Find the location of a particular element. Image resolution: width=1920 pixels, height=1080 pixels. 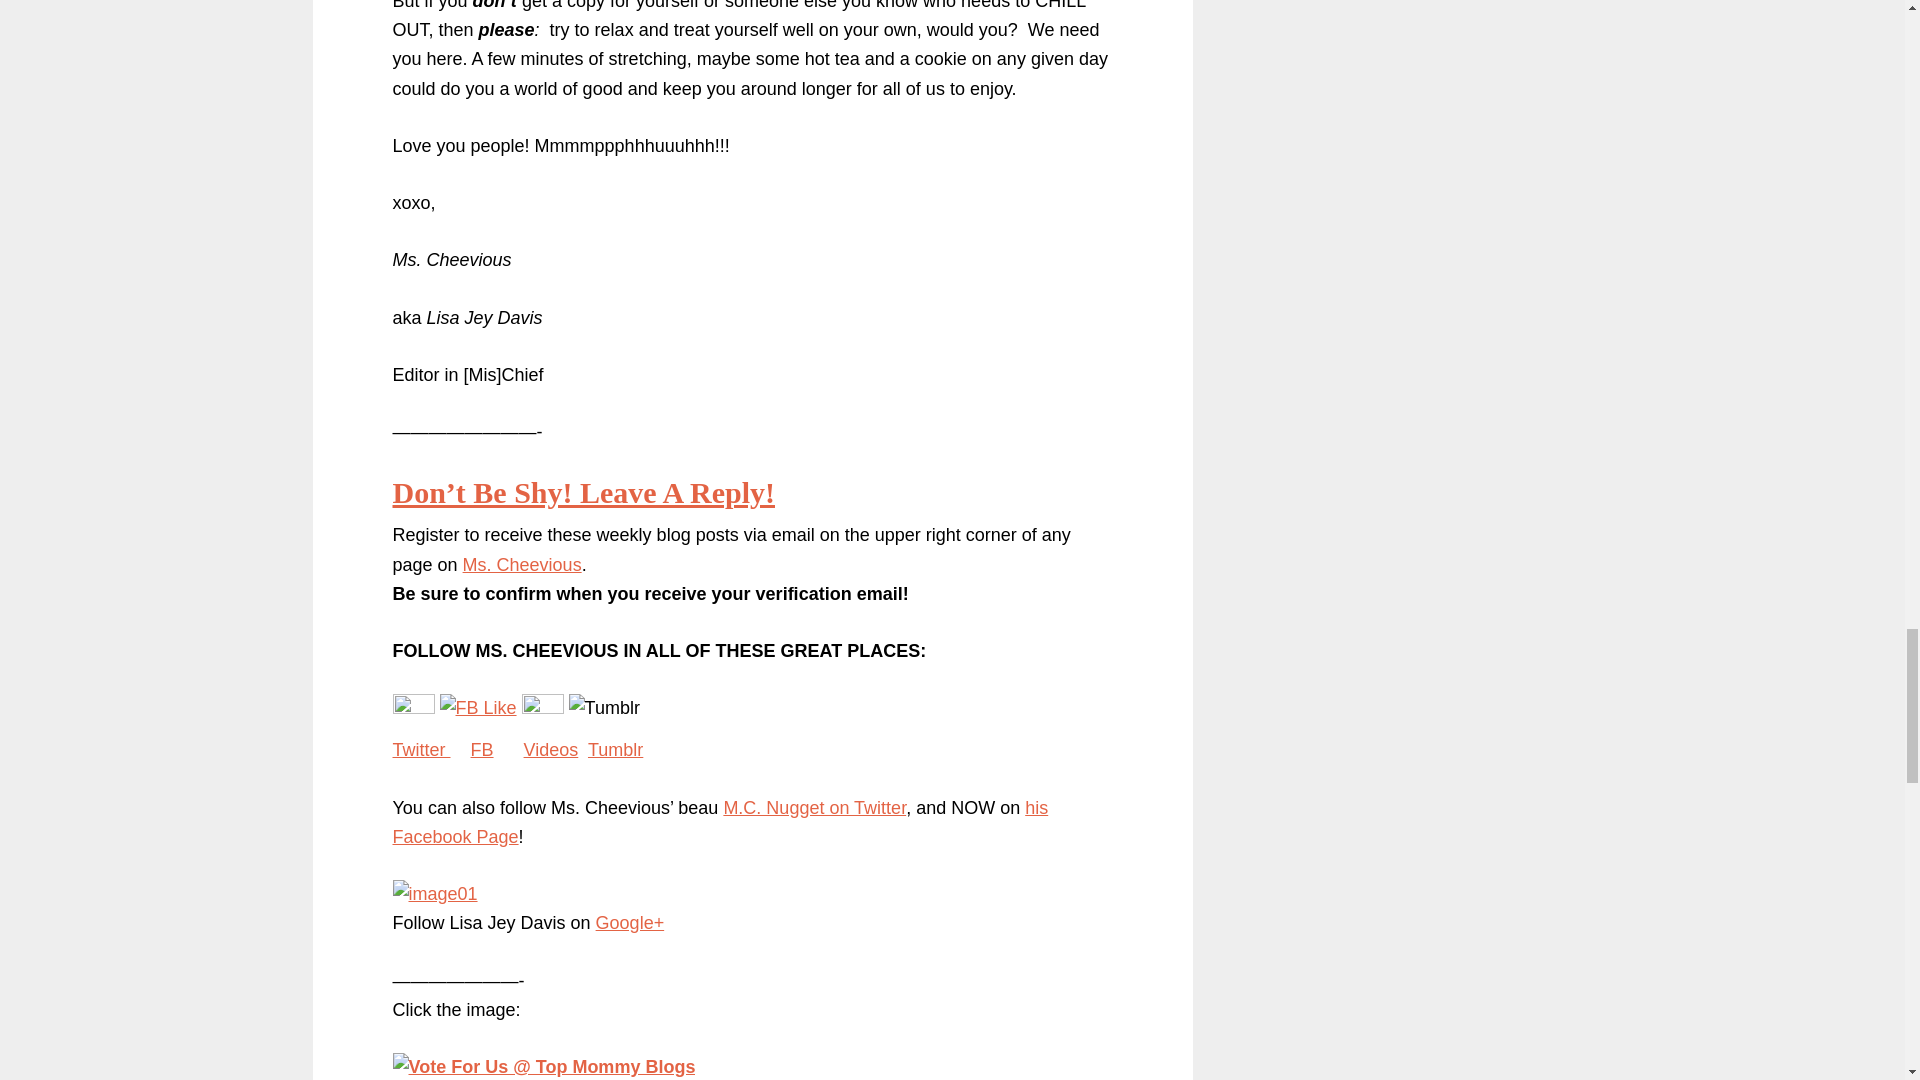

fblike is located at coordinates (478, 708).